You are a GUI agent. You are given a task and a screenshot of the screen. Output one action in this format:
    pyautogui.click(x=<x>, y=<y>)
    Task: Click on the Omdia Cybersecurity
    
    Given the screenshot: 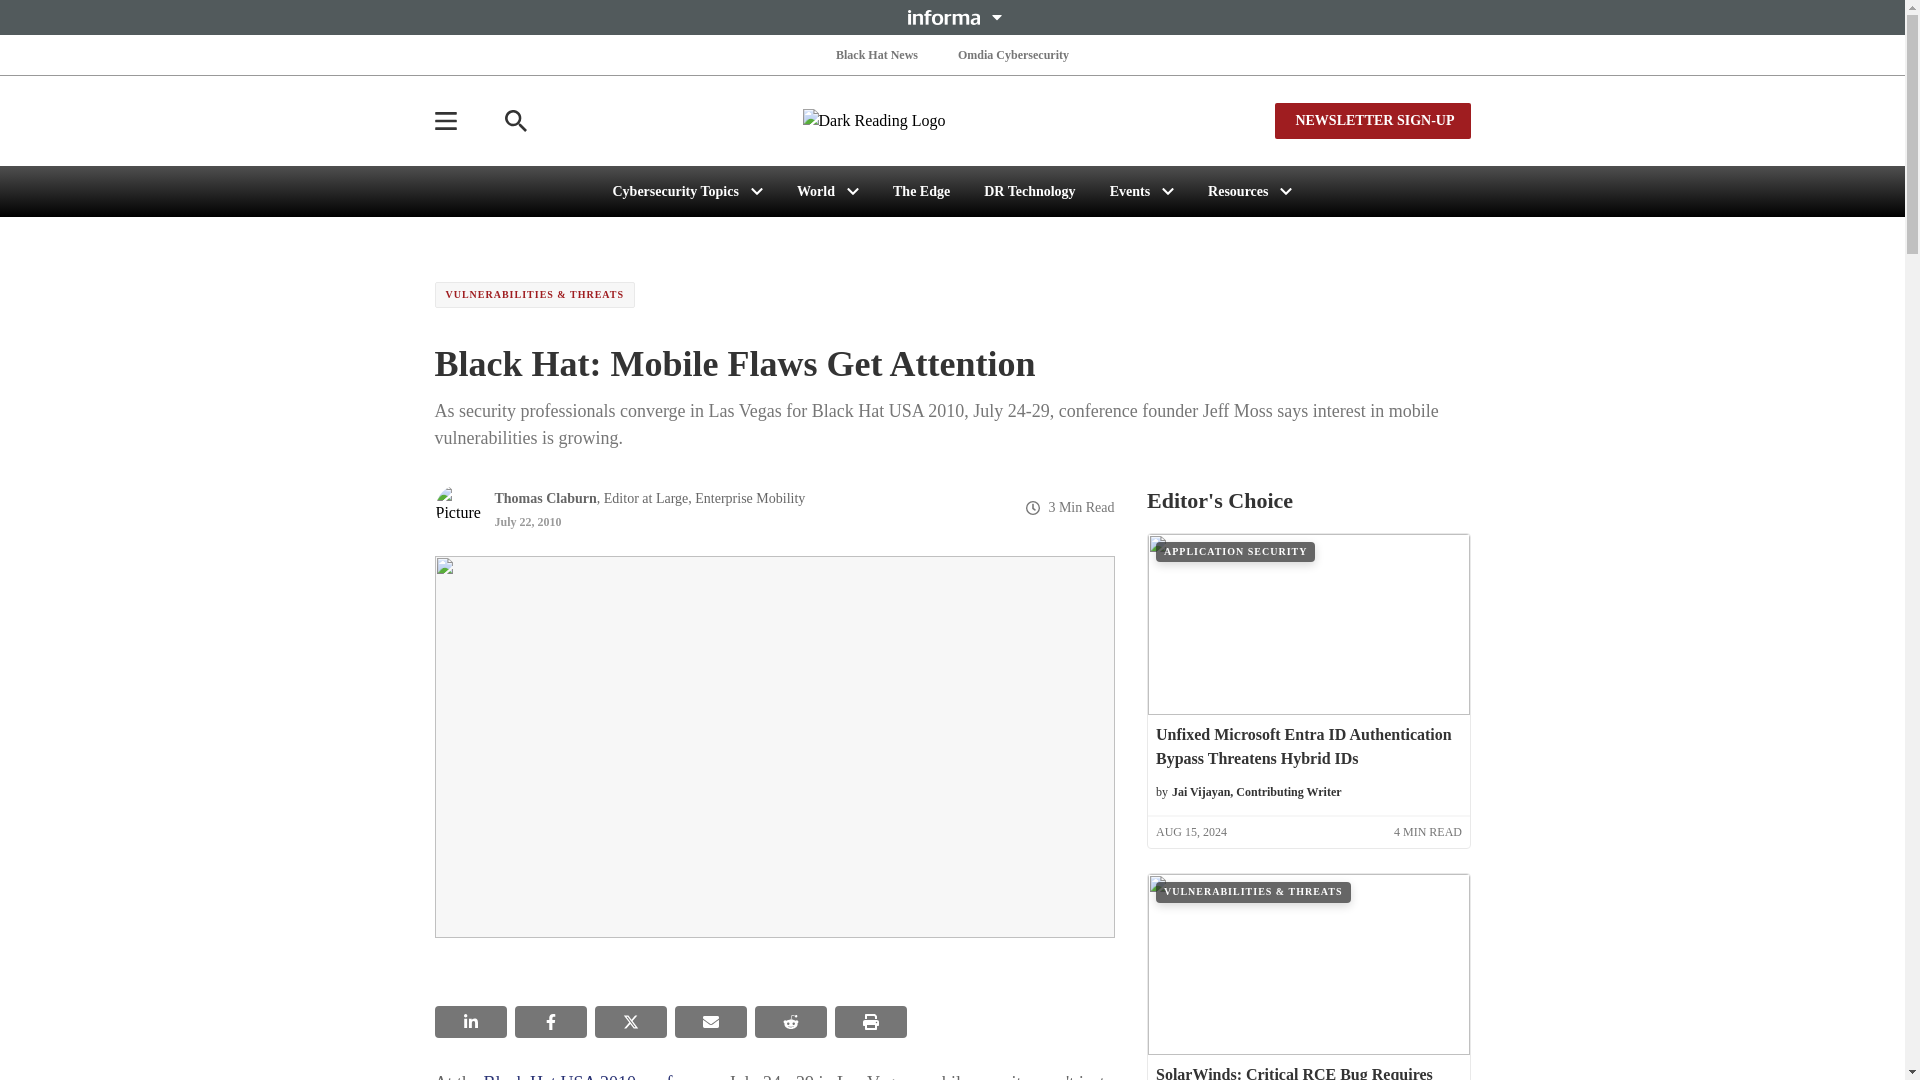 What is the action you would take?
    pyautogui.click(x=1014, y=54)
    